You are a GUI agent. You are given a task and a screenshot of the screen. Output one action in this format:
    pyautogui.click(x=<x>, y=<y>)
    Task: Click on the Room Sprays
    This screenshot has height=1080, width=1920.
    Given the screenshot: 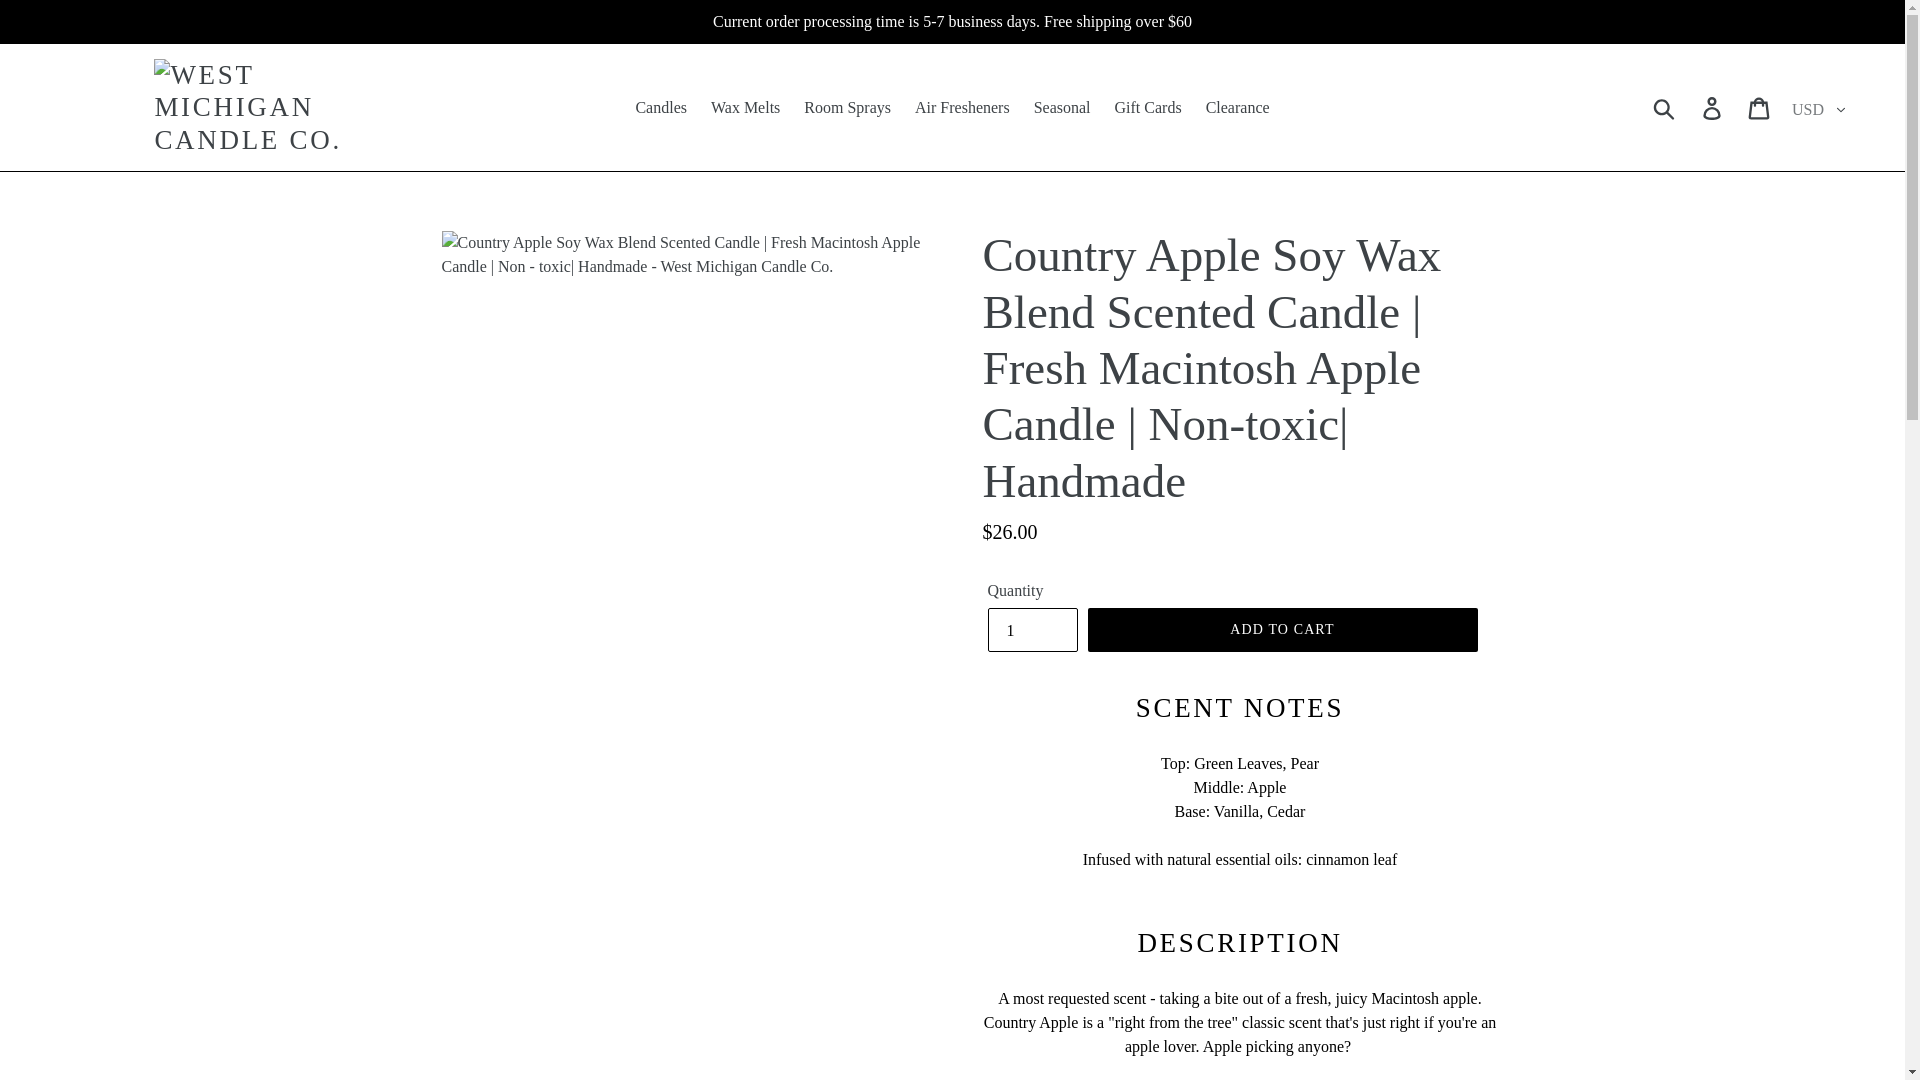 What is the action you would take?
    pyautogui.click(x=847, y=108)
    